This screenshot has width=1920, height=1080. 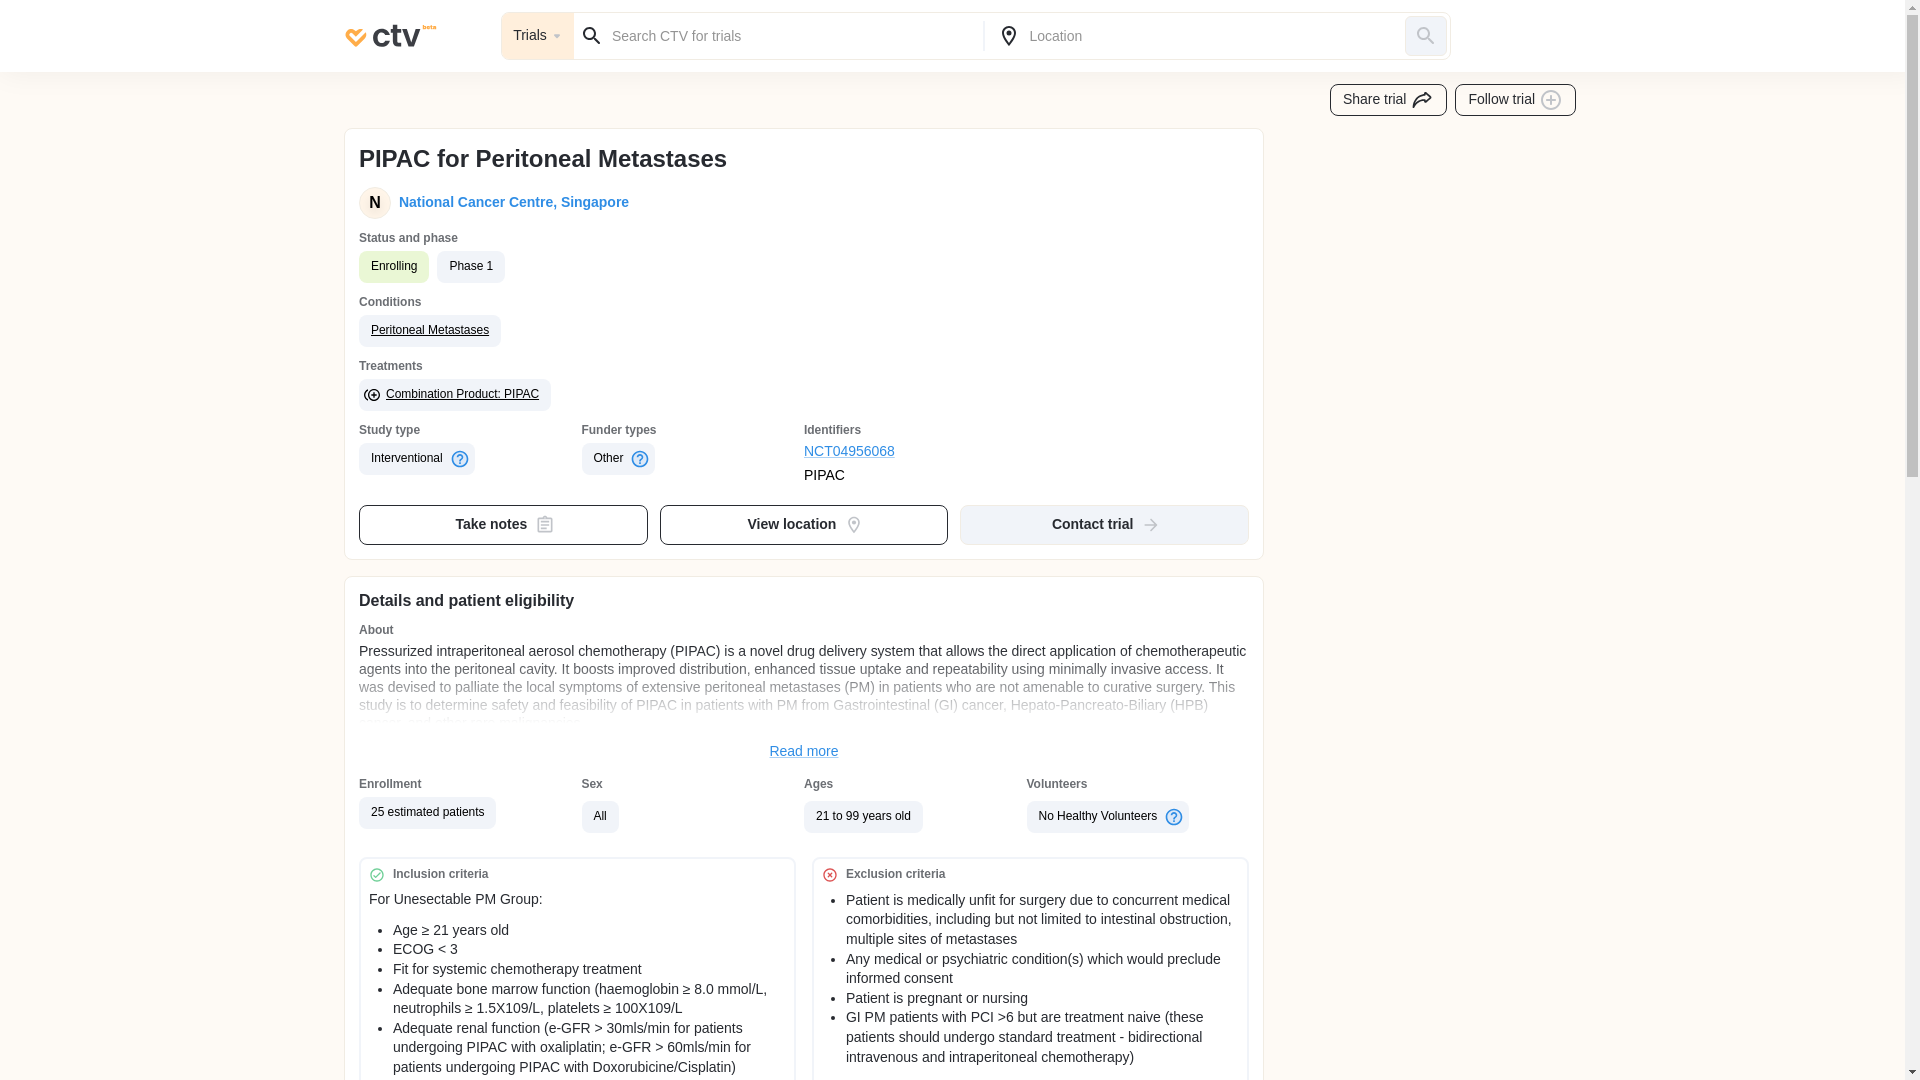 What do you see at coordinates (538, 36) in the screenshot?
I see `Trials` at bounding box center [538, 36].